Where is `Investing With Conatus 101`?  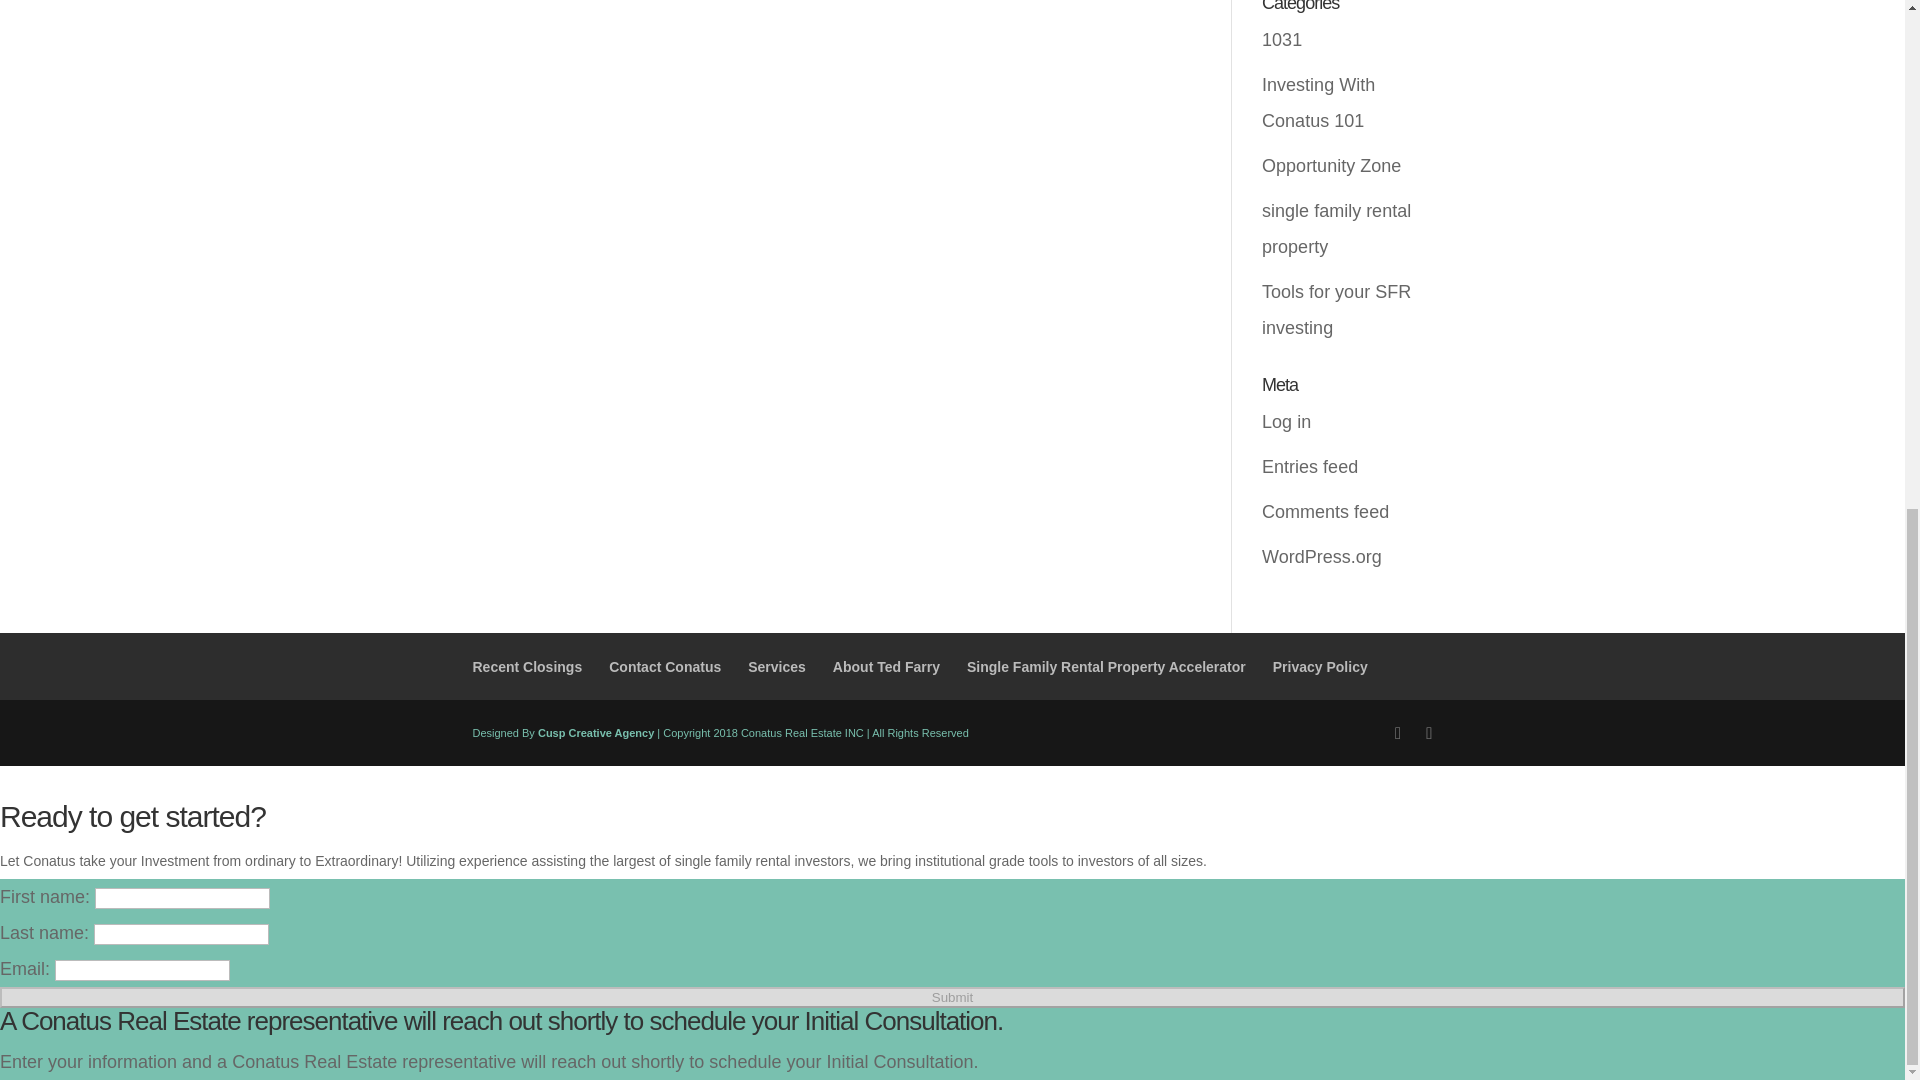
Investing With Conatus 101 is located at coordinates (1318, 102).